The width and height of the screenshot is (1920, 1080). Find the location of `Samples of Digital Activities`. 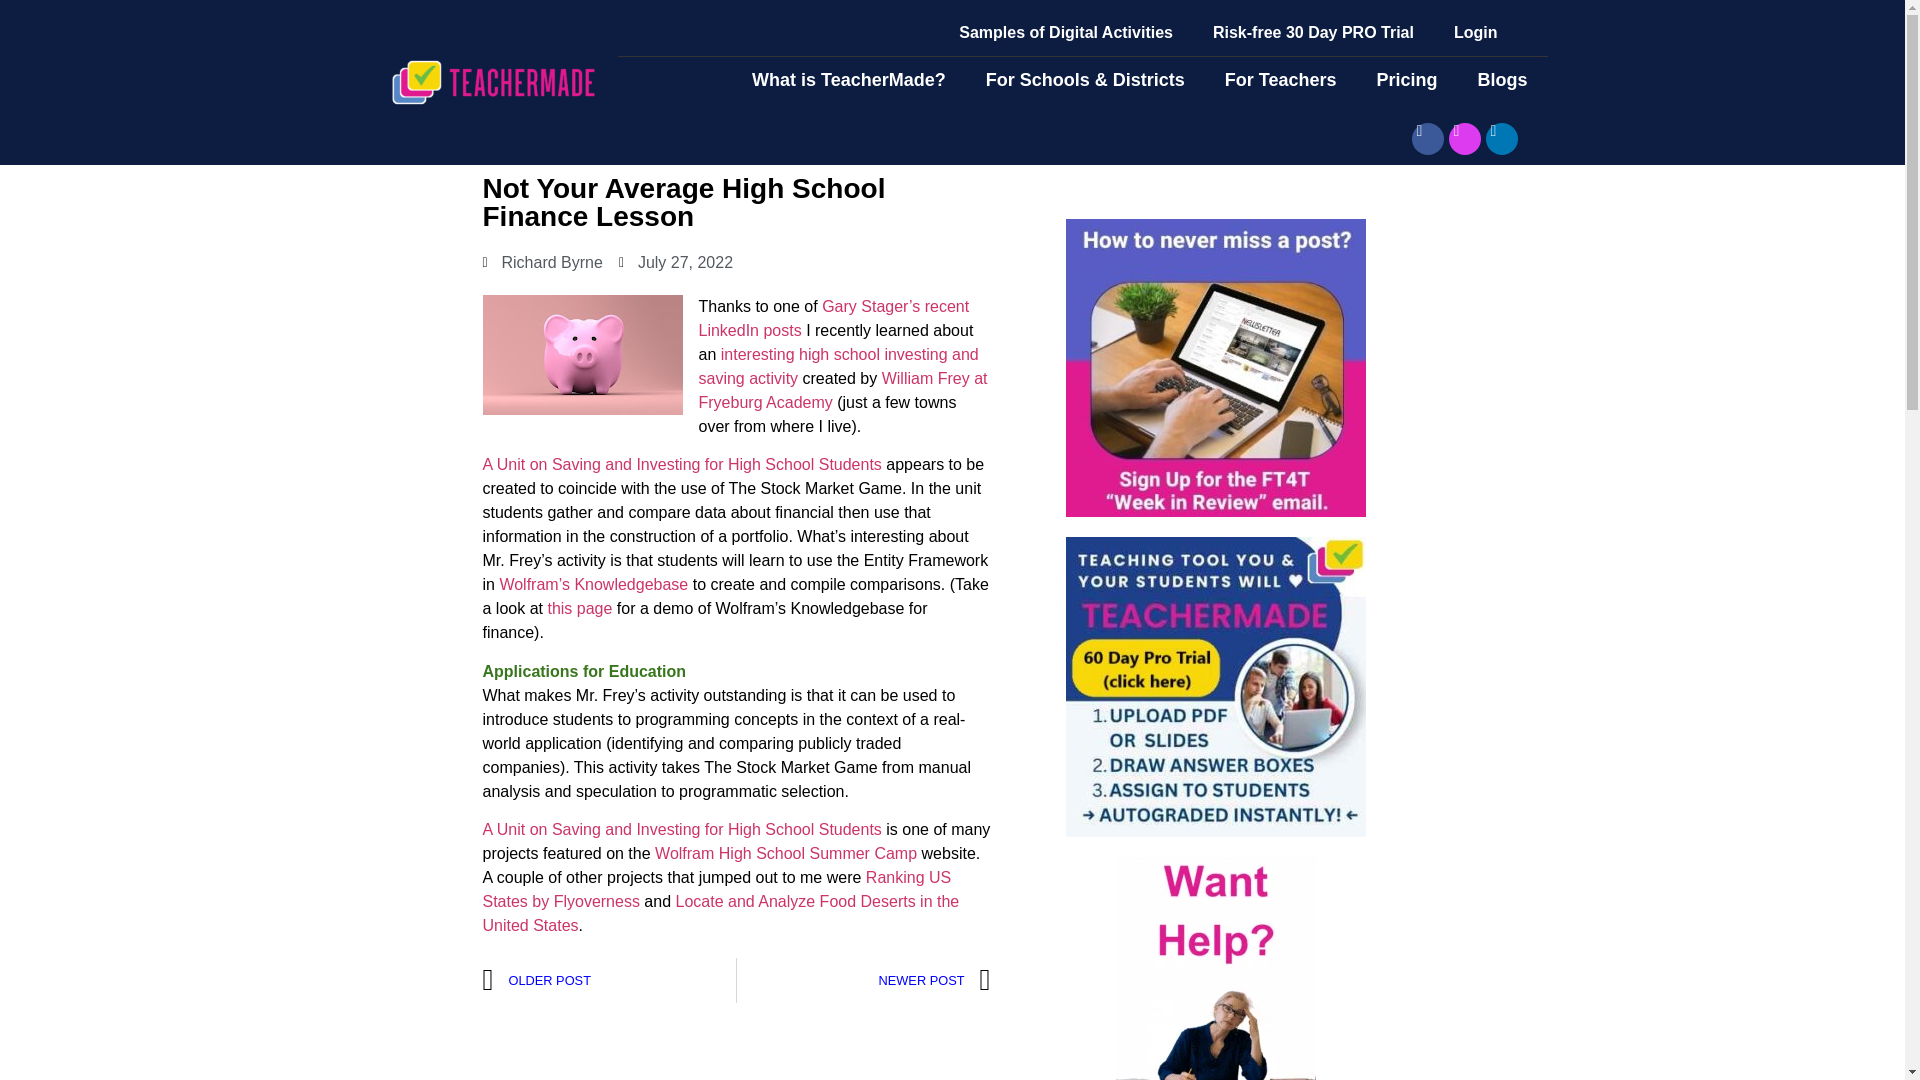

Samples of Digital Activities is located at coordinates (1065, 32).